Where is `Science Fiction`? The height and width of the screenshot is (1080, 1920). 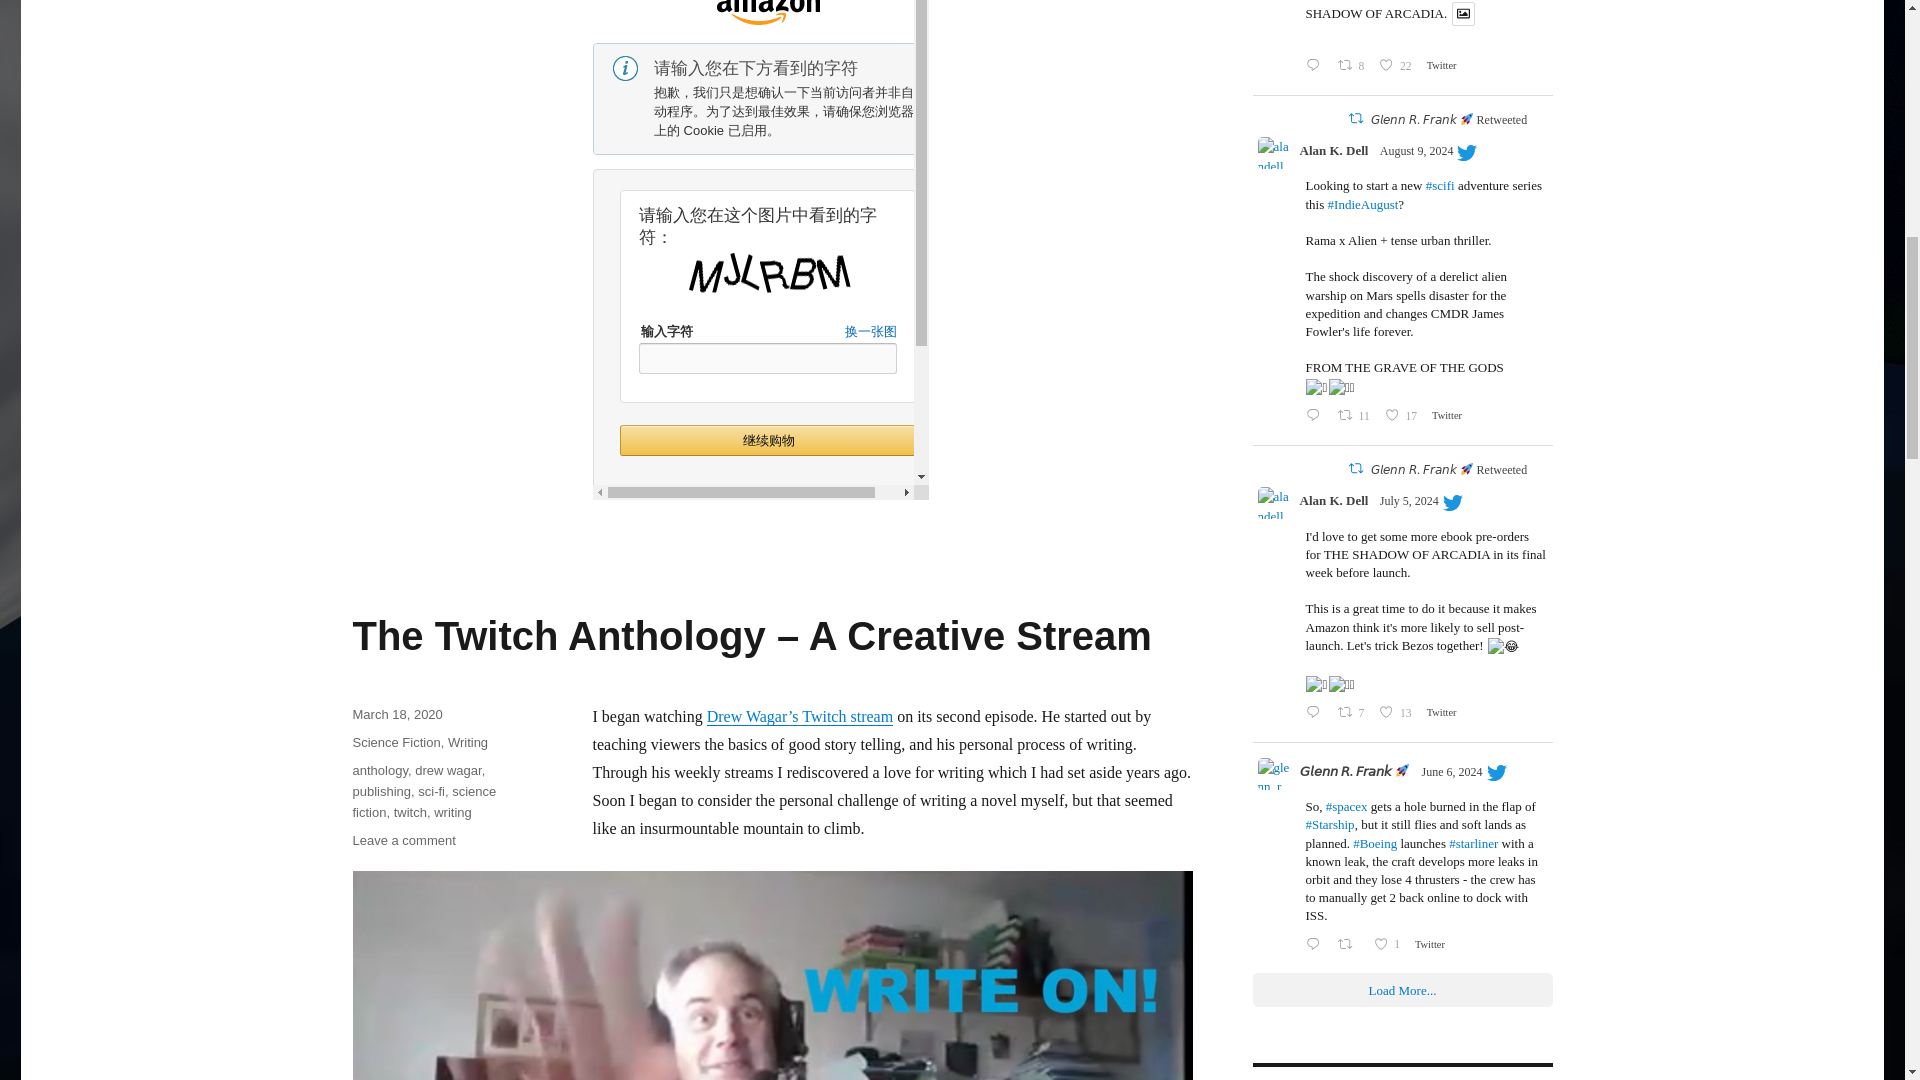 Science Fiction is located at coordinates (395, 742).